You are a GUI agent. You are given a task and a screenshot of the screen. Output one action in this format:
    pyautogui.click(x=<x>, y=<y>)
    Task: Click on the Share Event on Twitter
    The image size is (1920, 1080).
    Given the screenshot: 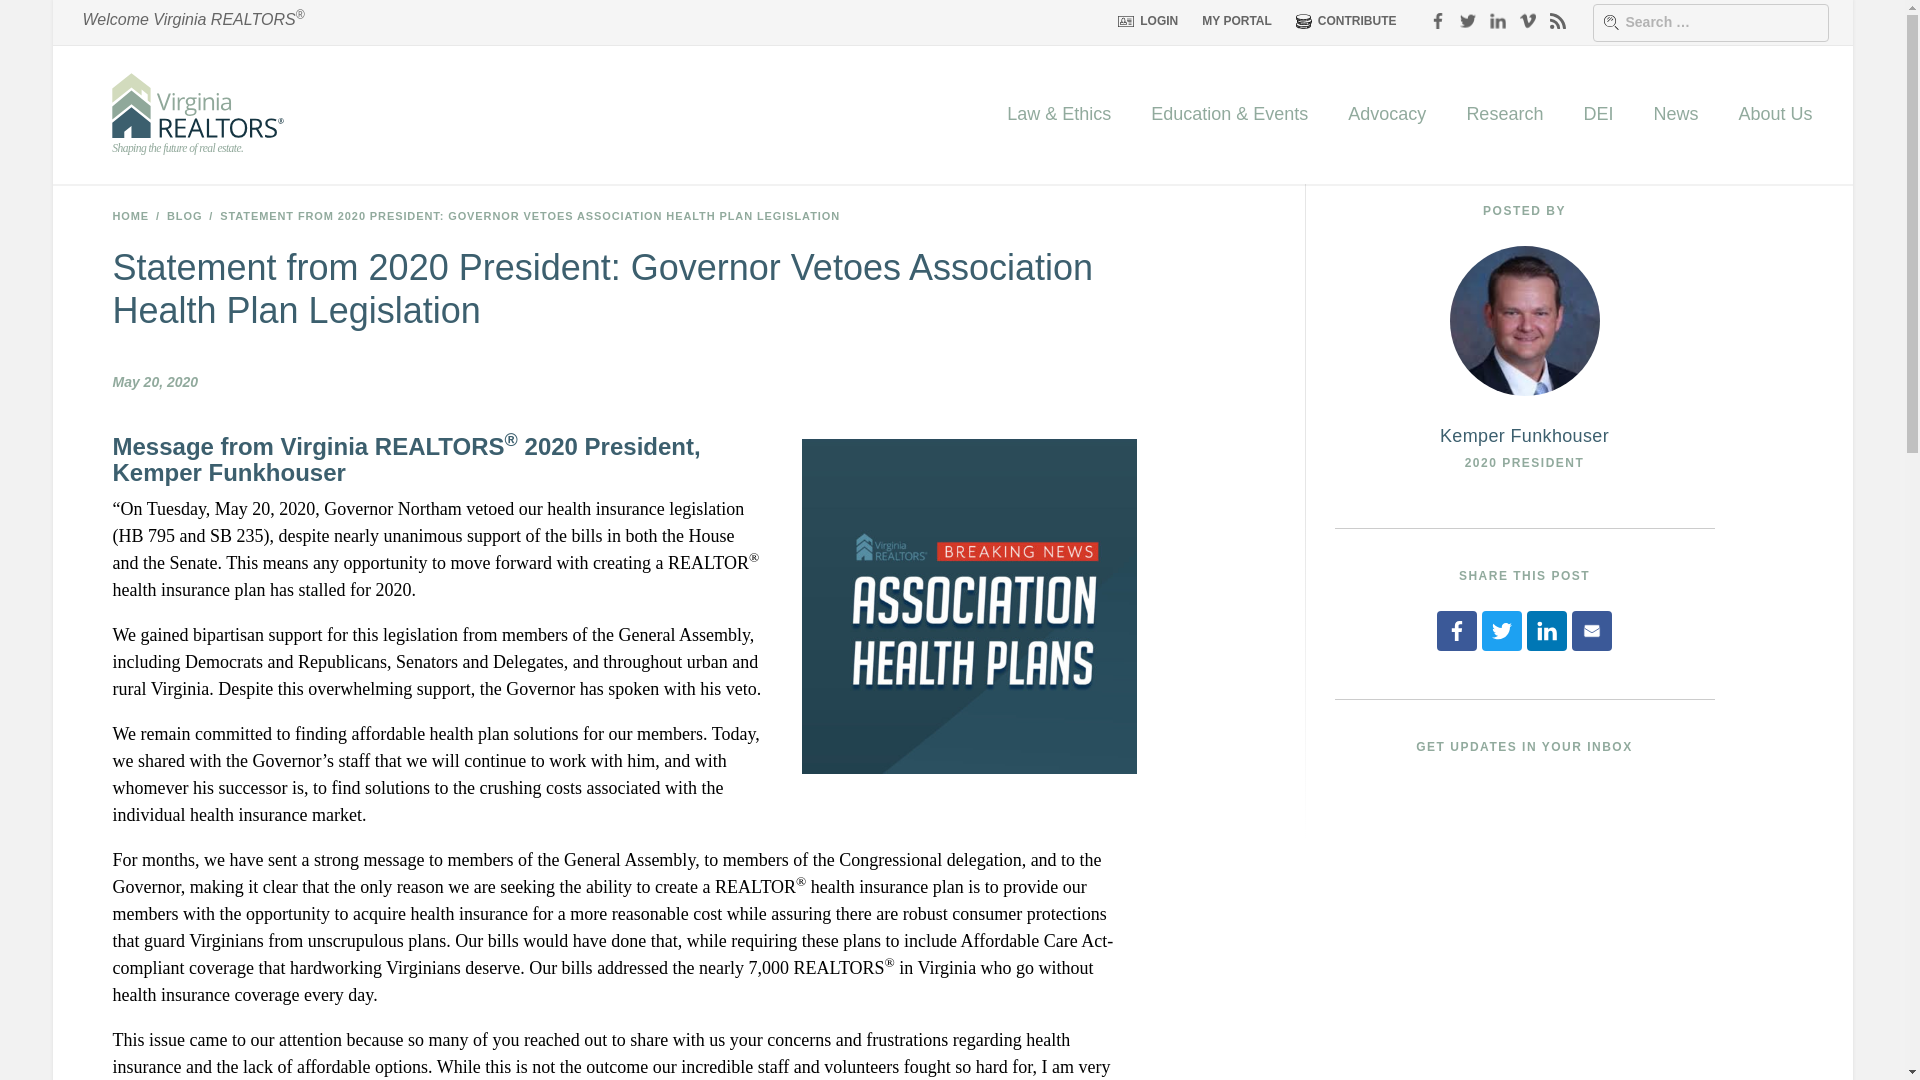 What is the action you would take?
    pyautogui.click(x=1502, y=631)
    